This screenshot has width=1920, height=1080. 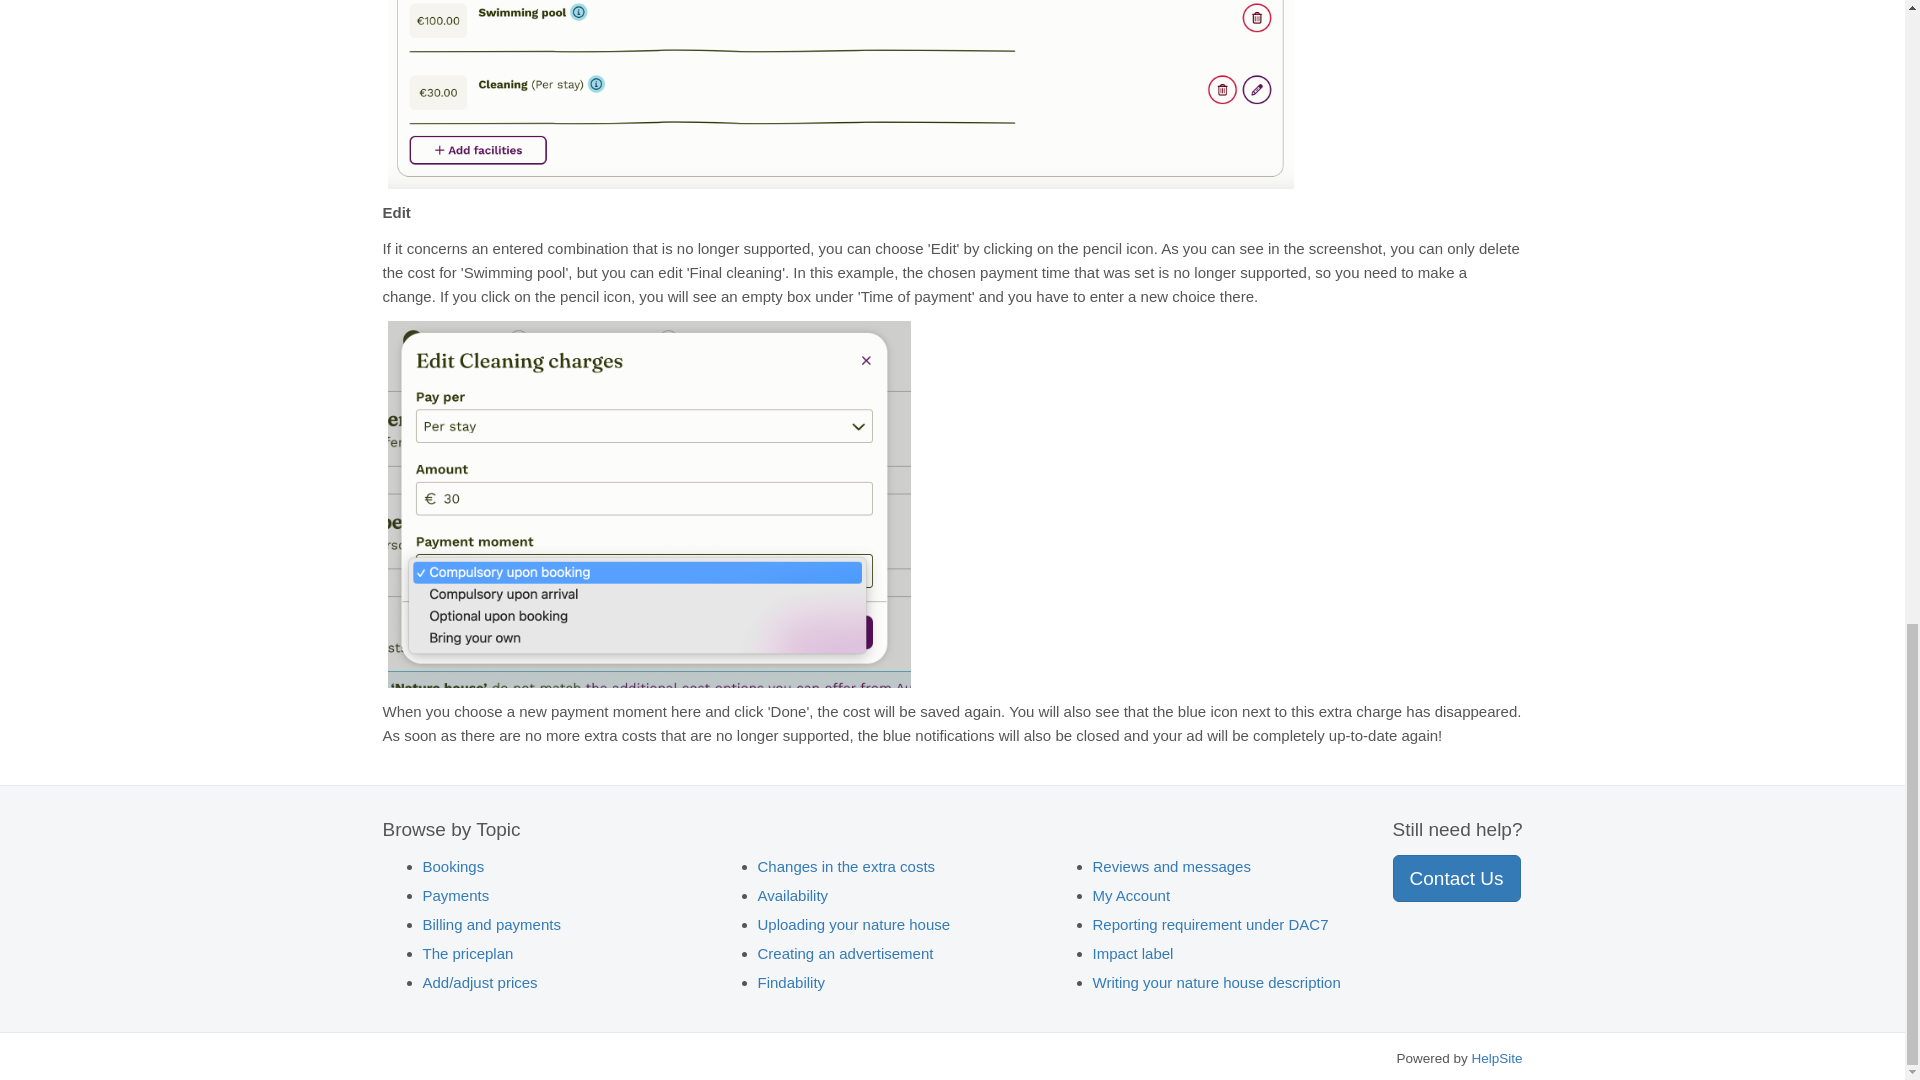 I want to click on Writing your nature house description, so click(x=1216, y=982).